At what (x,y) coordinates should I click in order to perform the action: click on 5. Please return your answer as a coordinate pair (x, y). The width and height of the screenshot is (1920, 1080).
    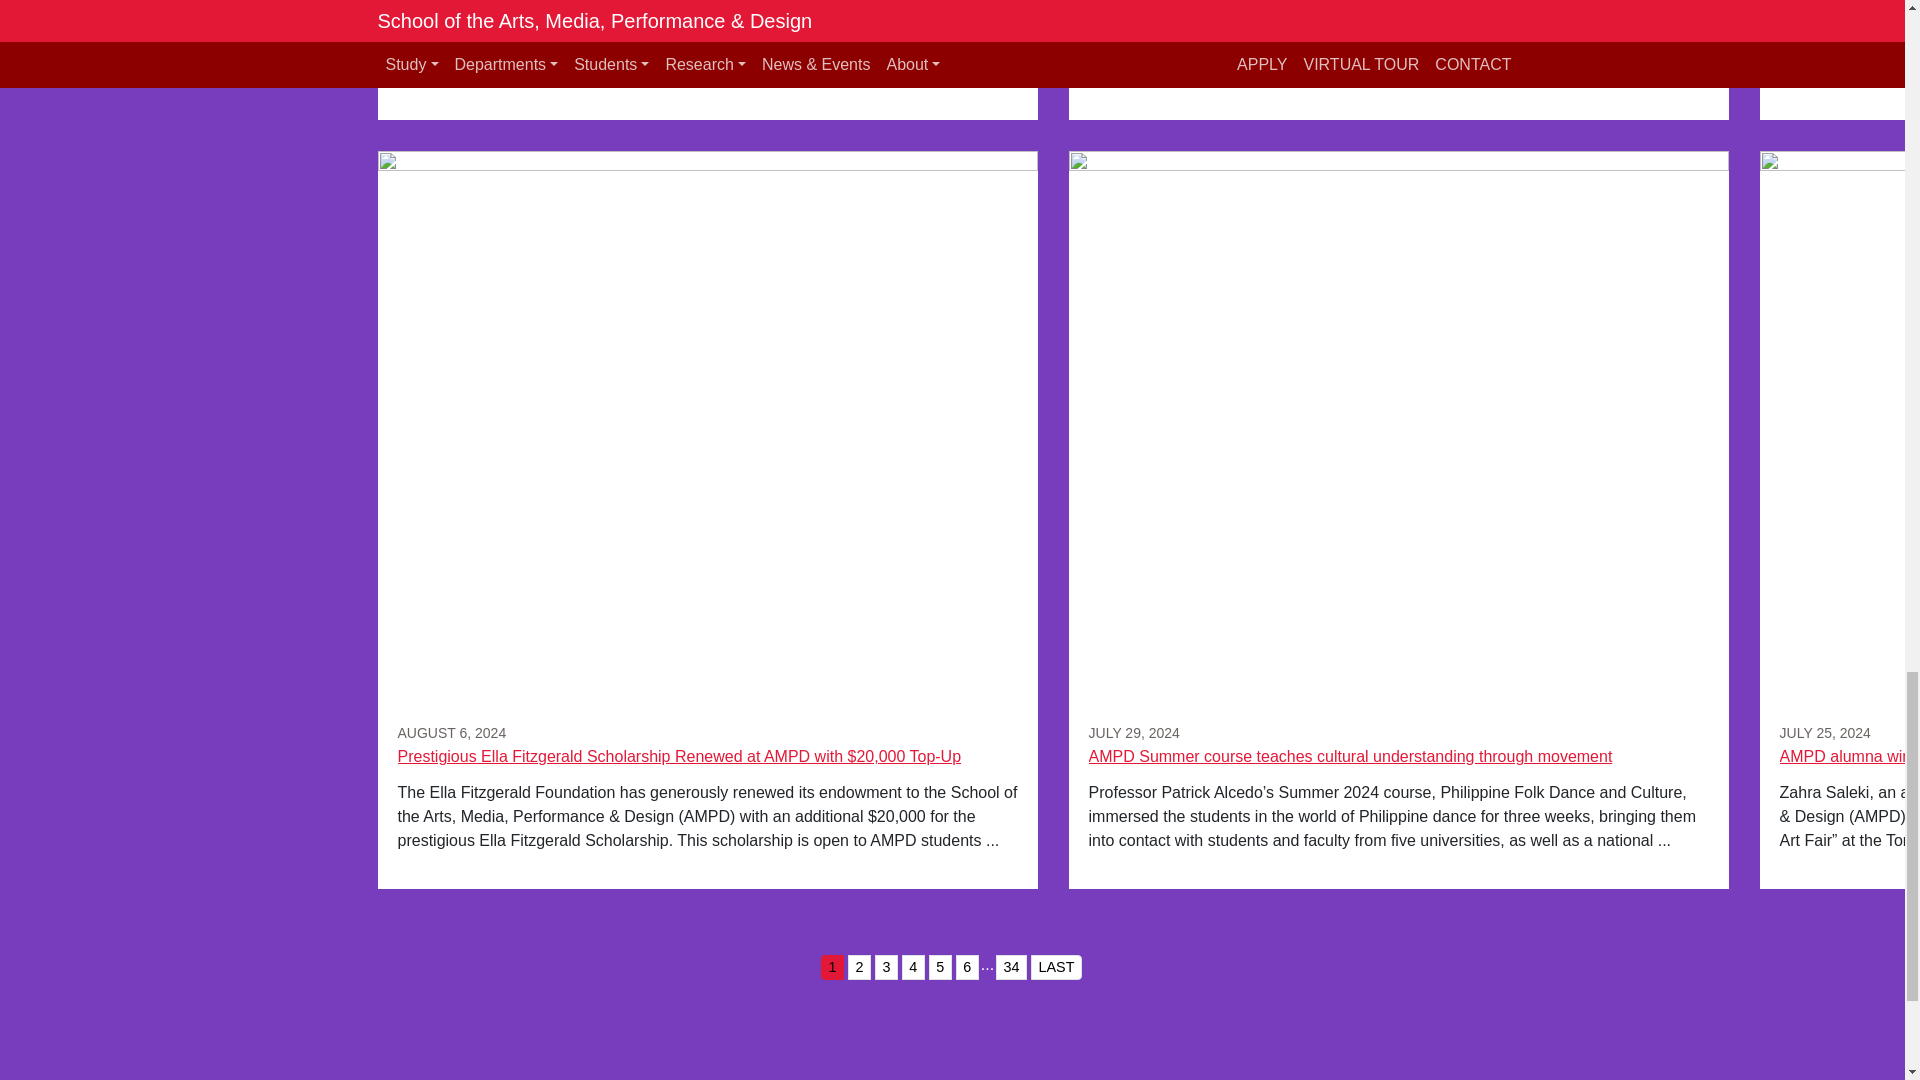
    Looking at the image, I should click on (940, 966).